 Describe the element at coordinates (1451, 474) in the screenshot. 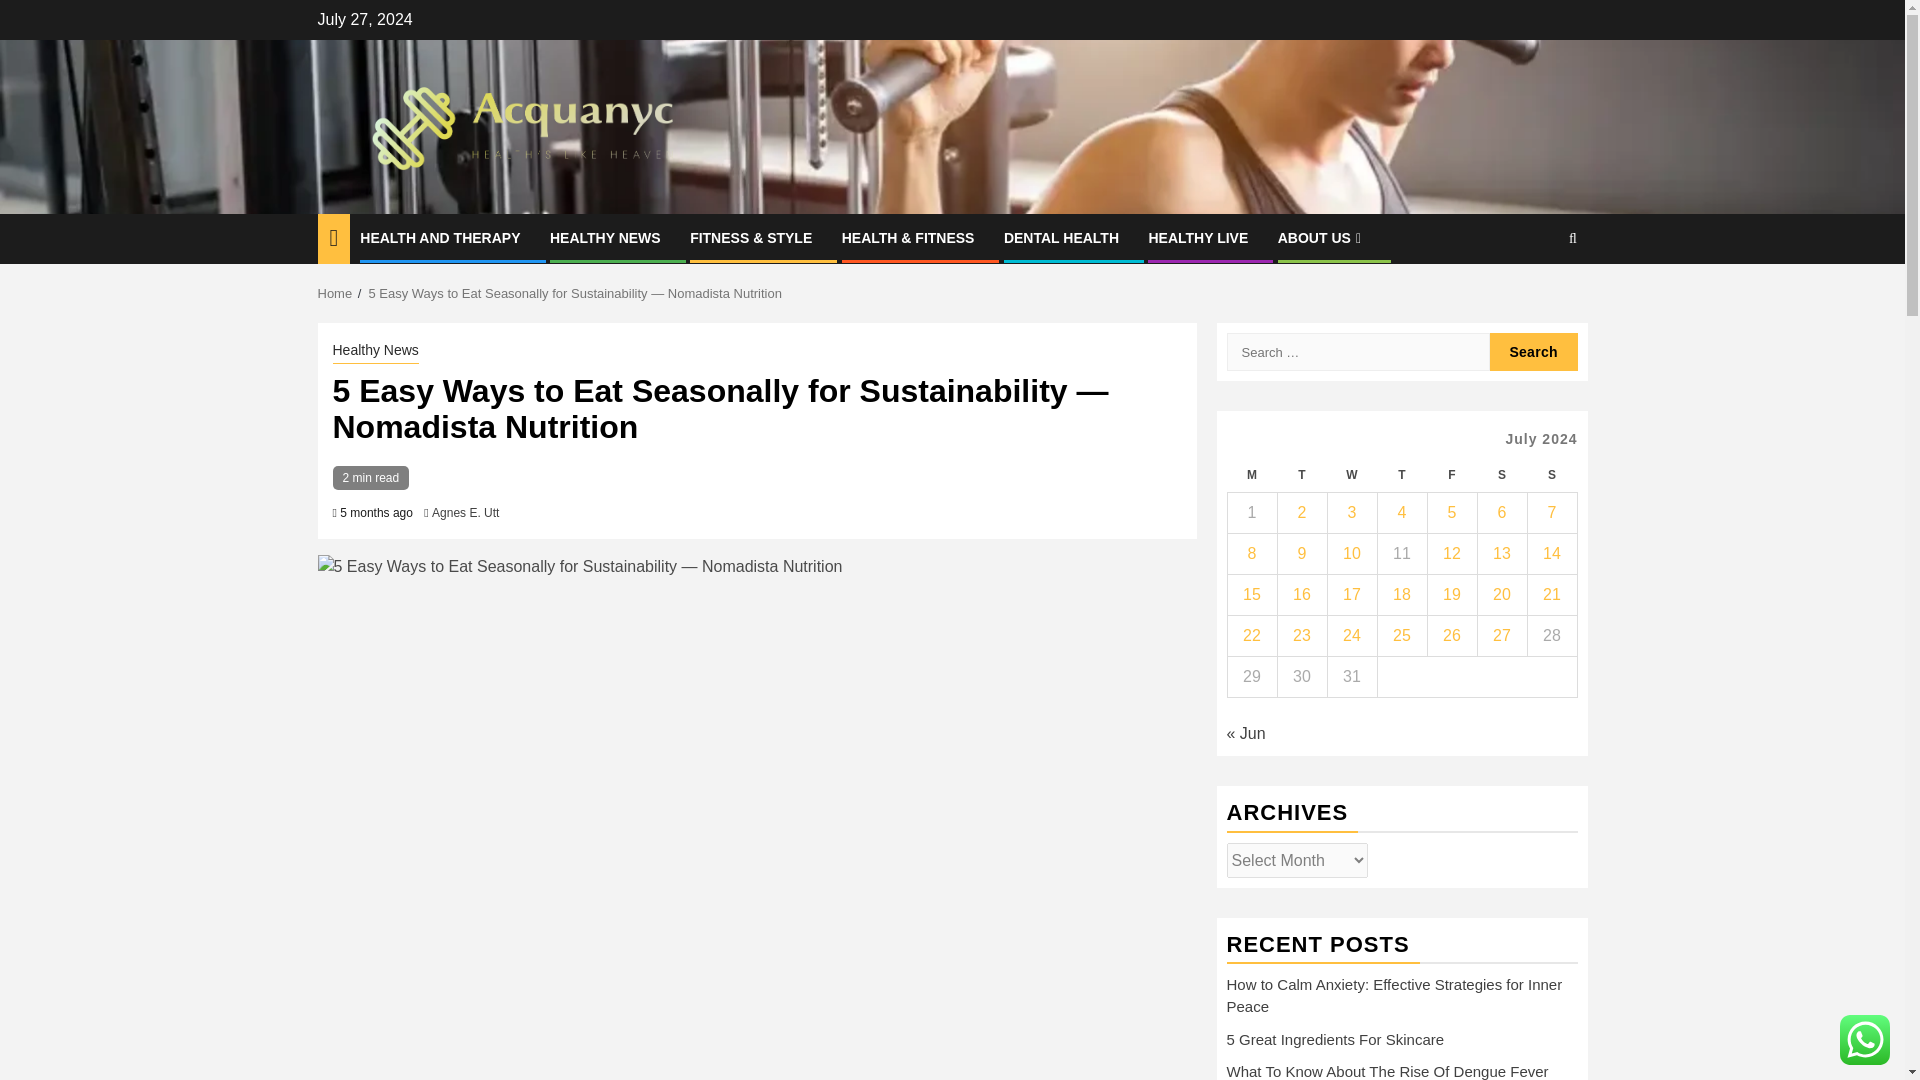

I see `Friday` at that location.